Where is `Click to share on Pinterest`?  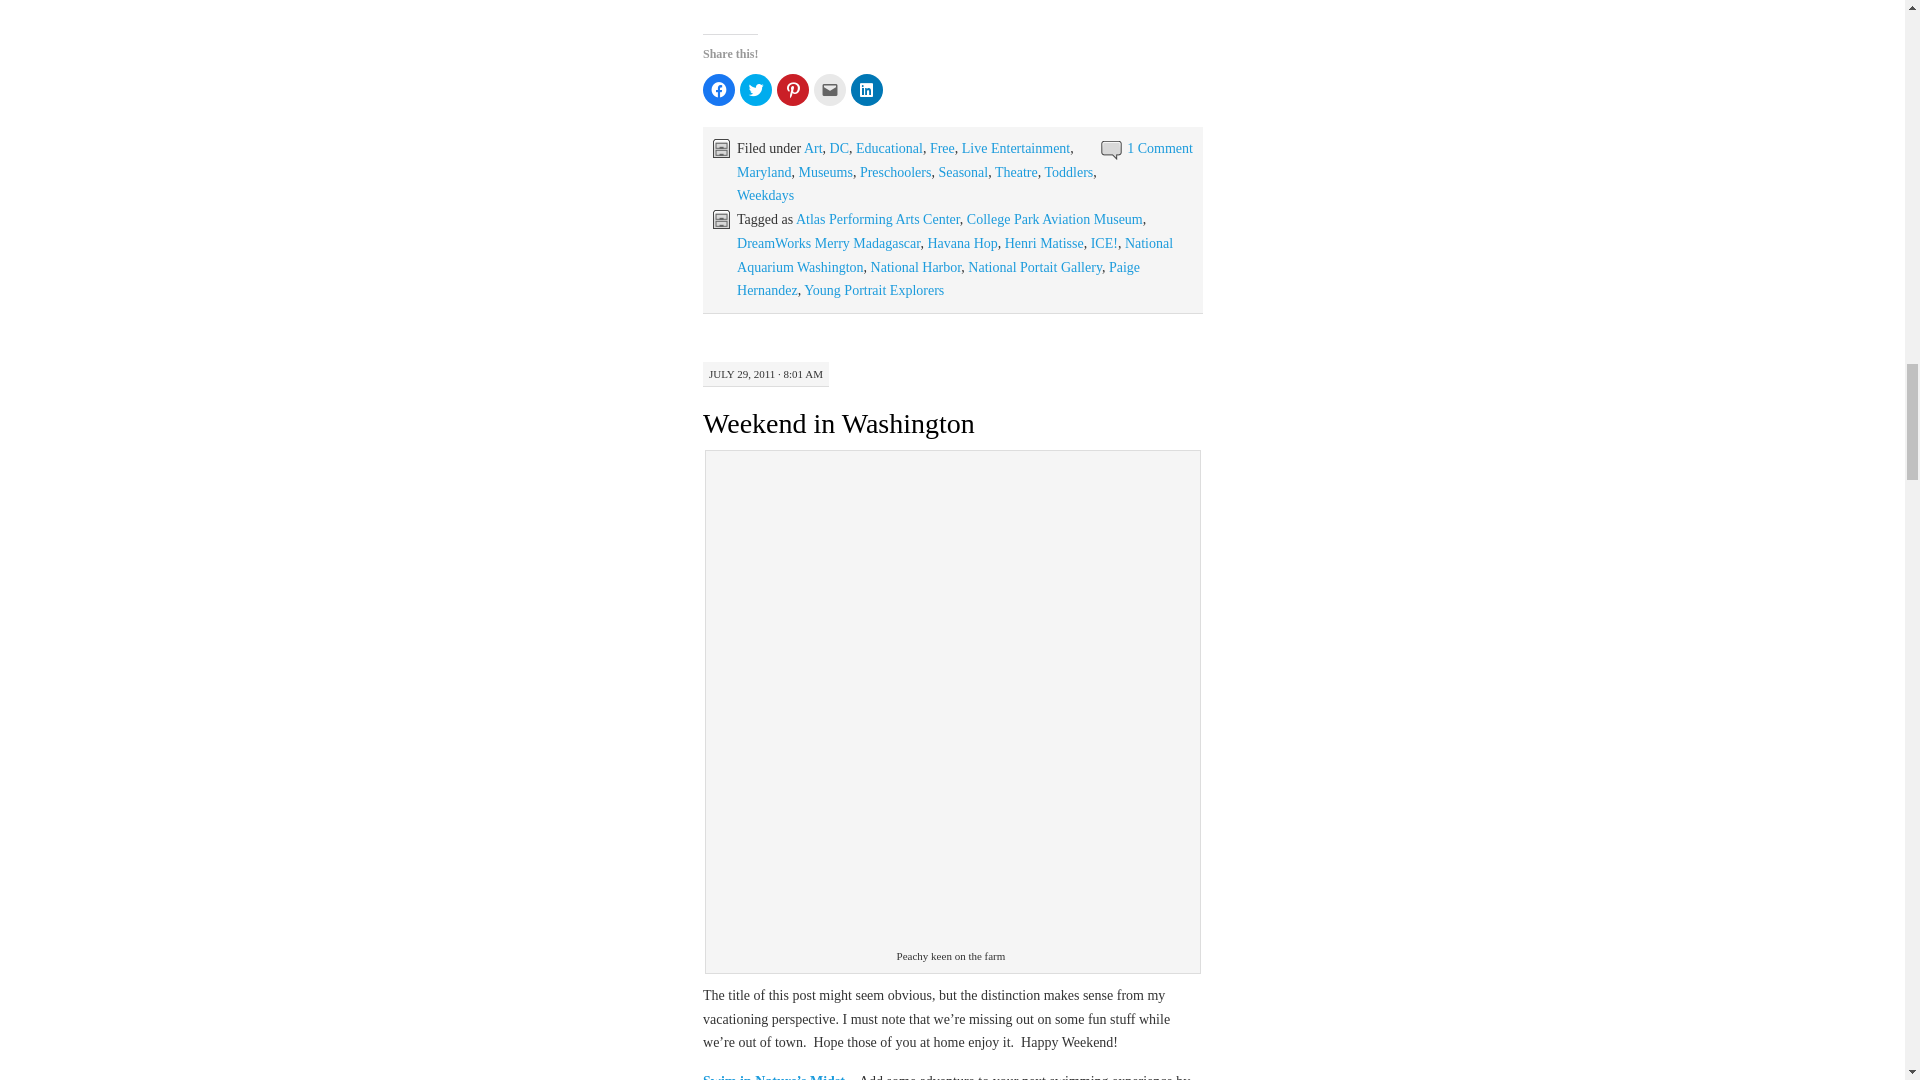
Click to share on Pinterest is located at coordinates (792, 90).